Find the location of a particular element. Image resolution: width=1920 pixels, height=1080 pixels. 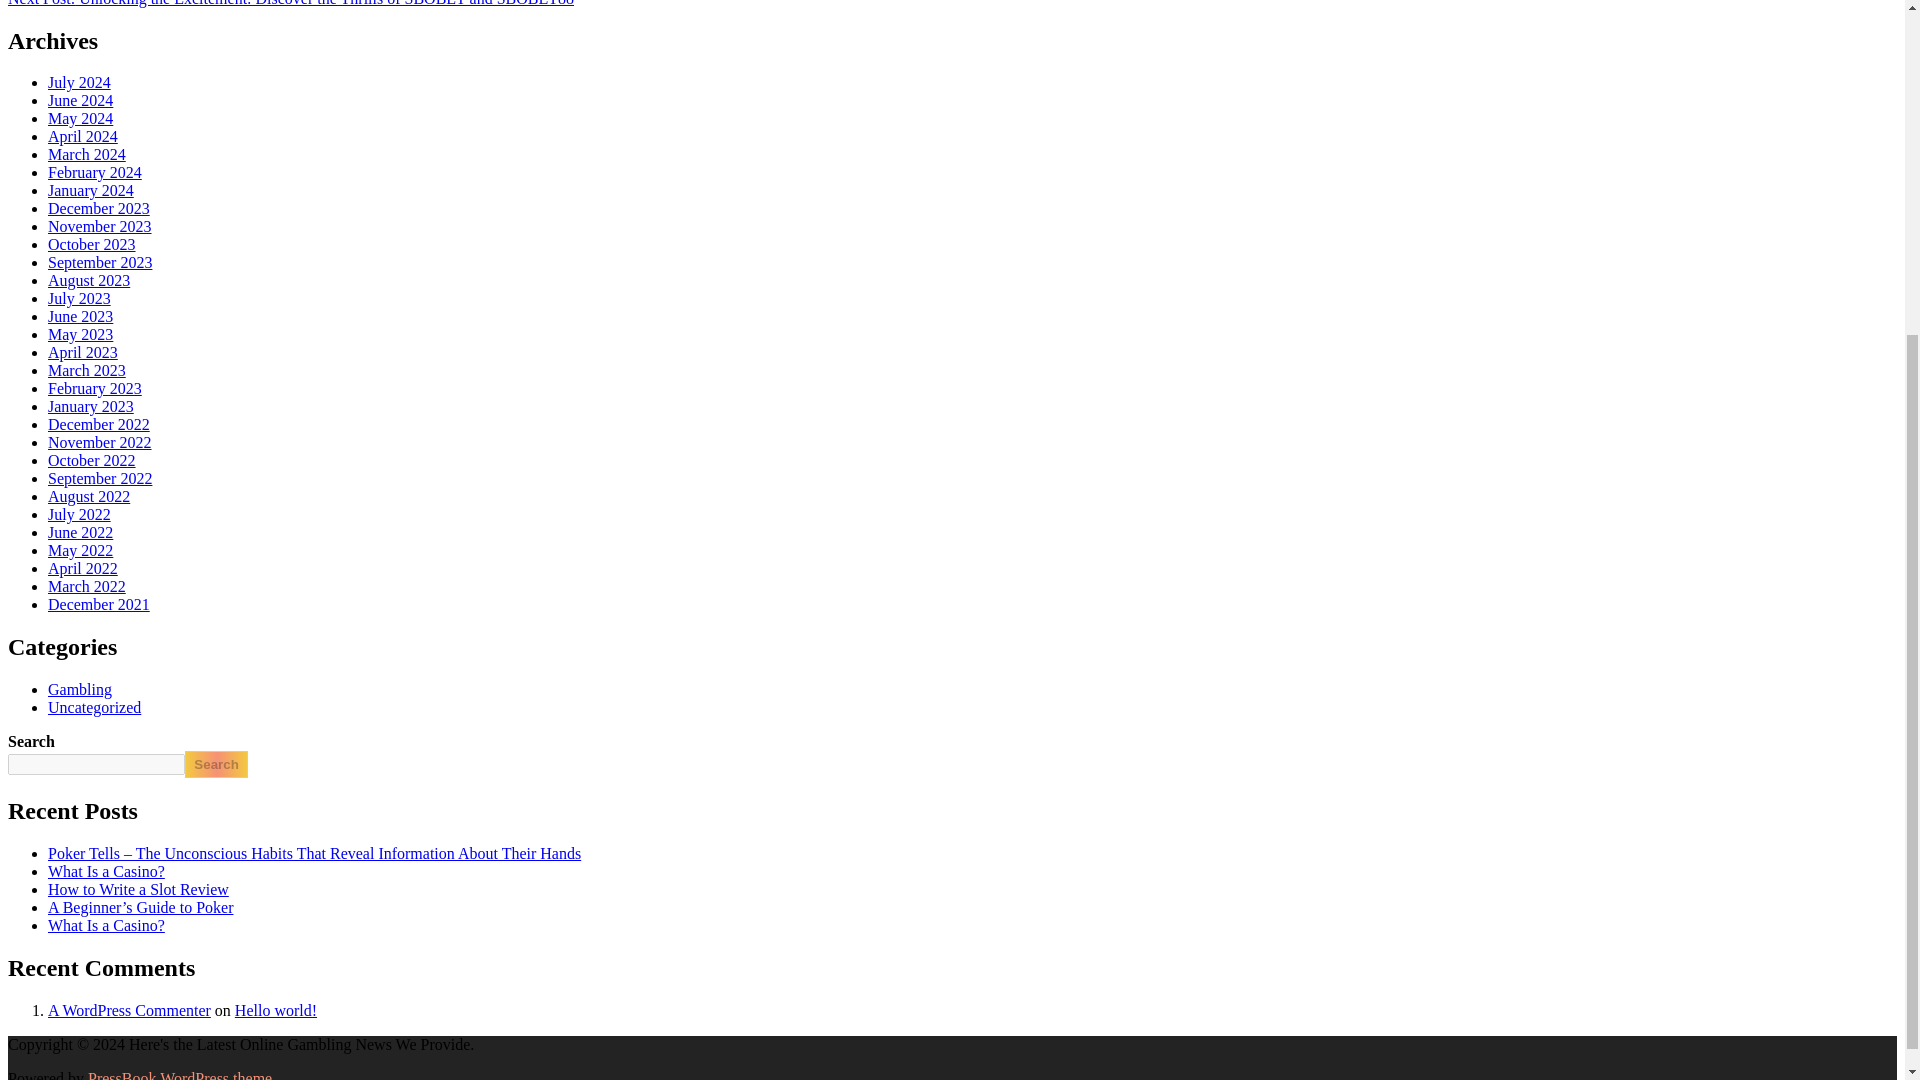

Uncategorized is located at coordinates (94, 707).